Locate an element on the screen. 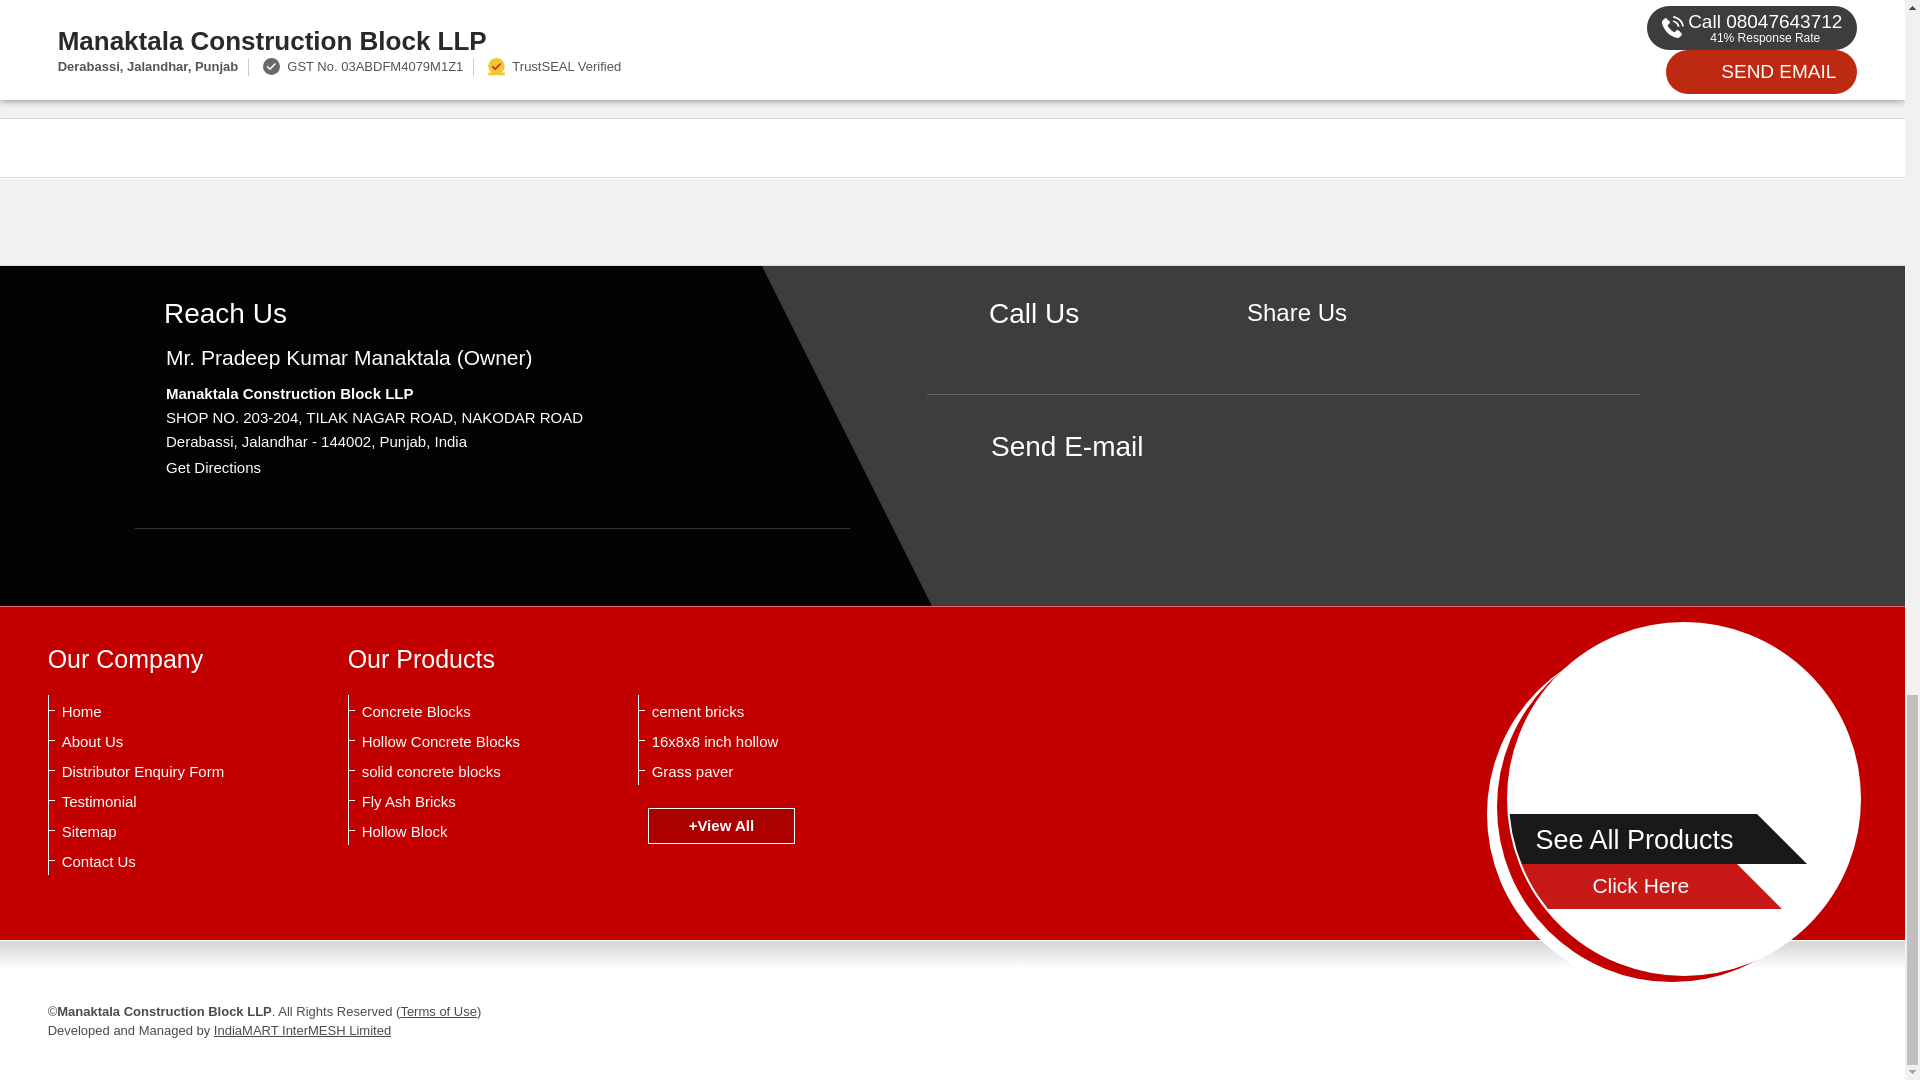 This screenshot has width=1920, height=1080. Testimonial is located at coordinates (160, 802).